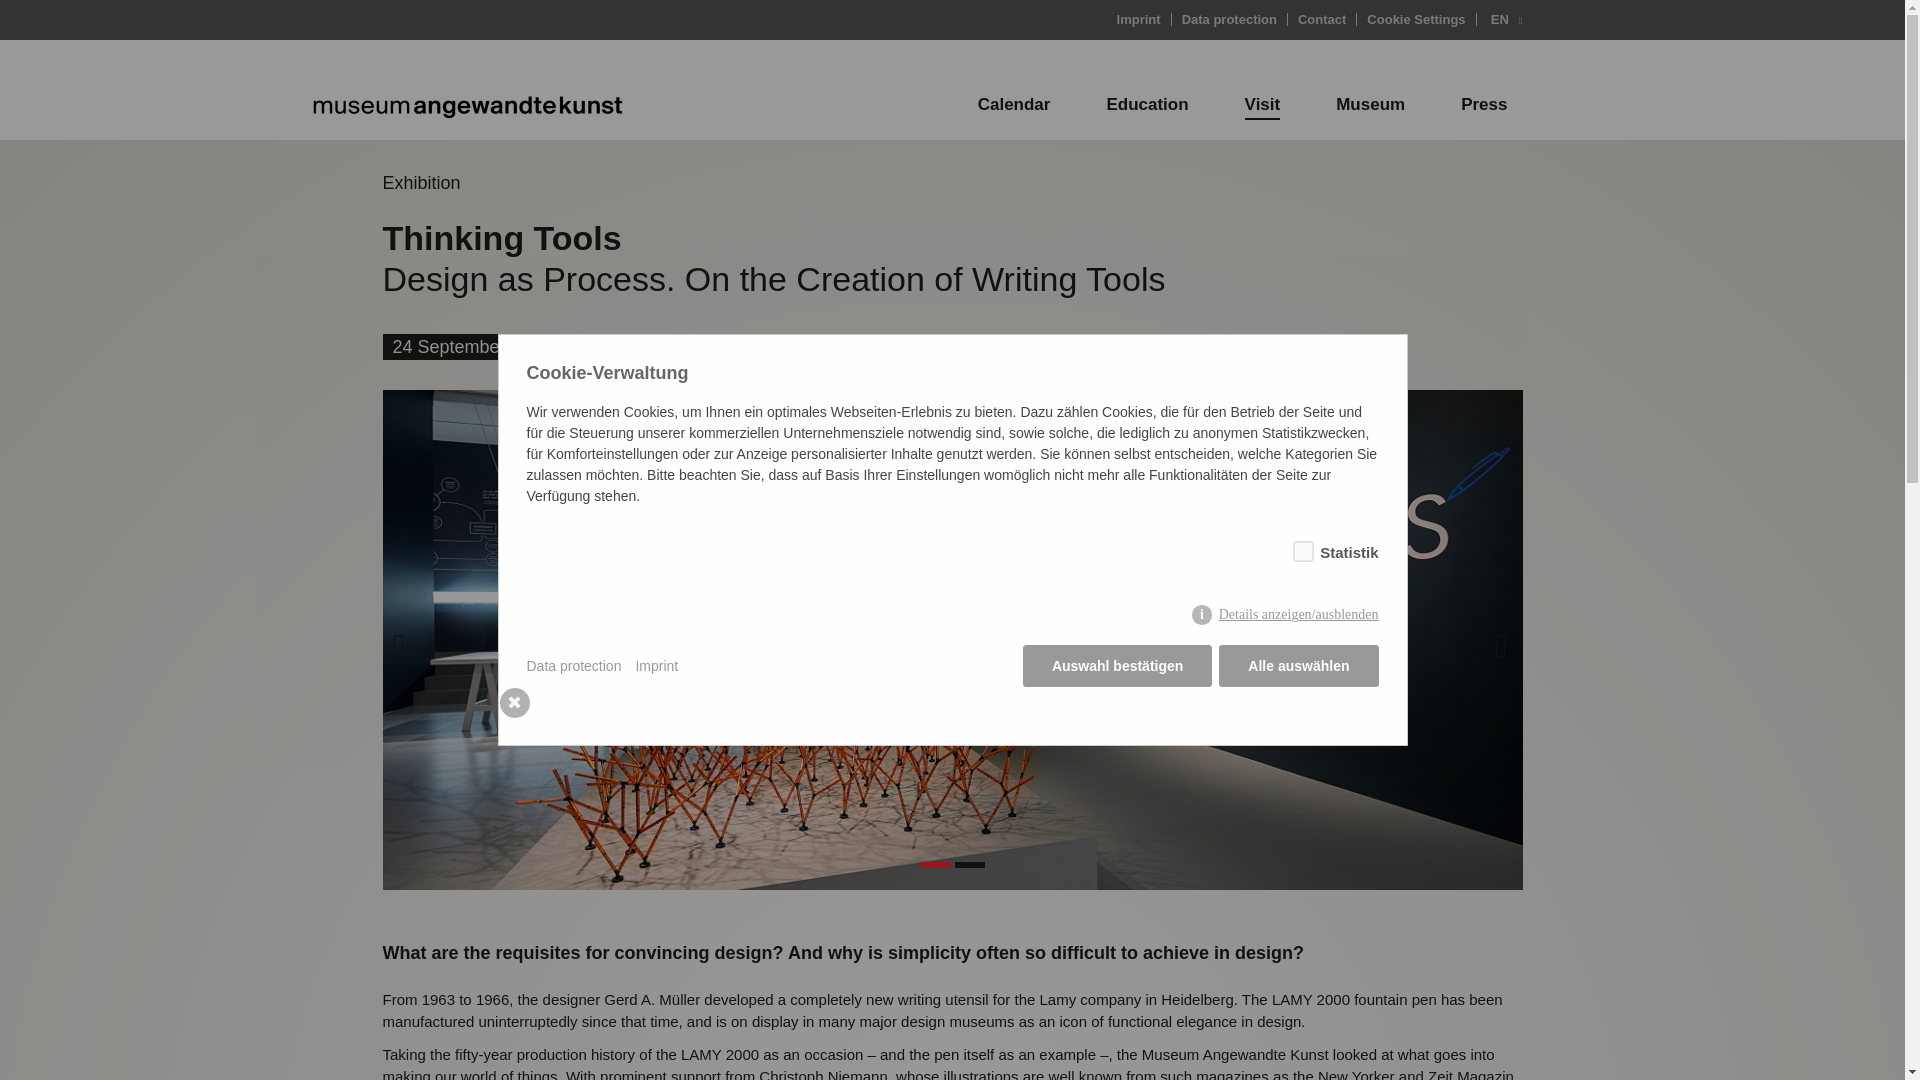  What do you see at coordinates (1014, 104) in the screenshot?
I see `Calendar` at bounding box center [1014, 104].